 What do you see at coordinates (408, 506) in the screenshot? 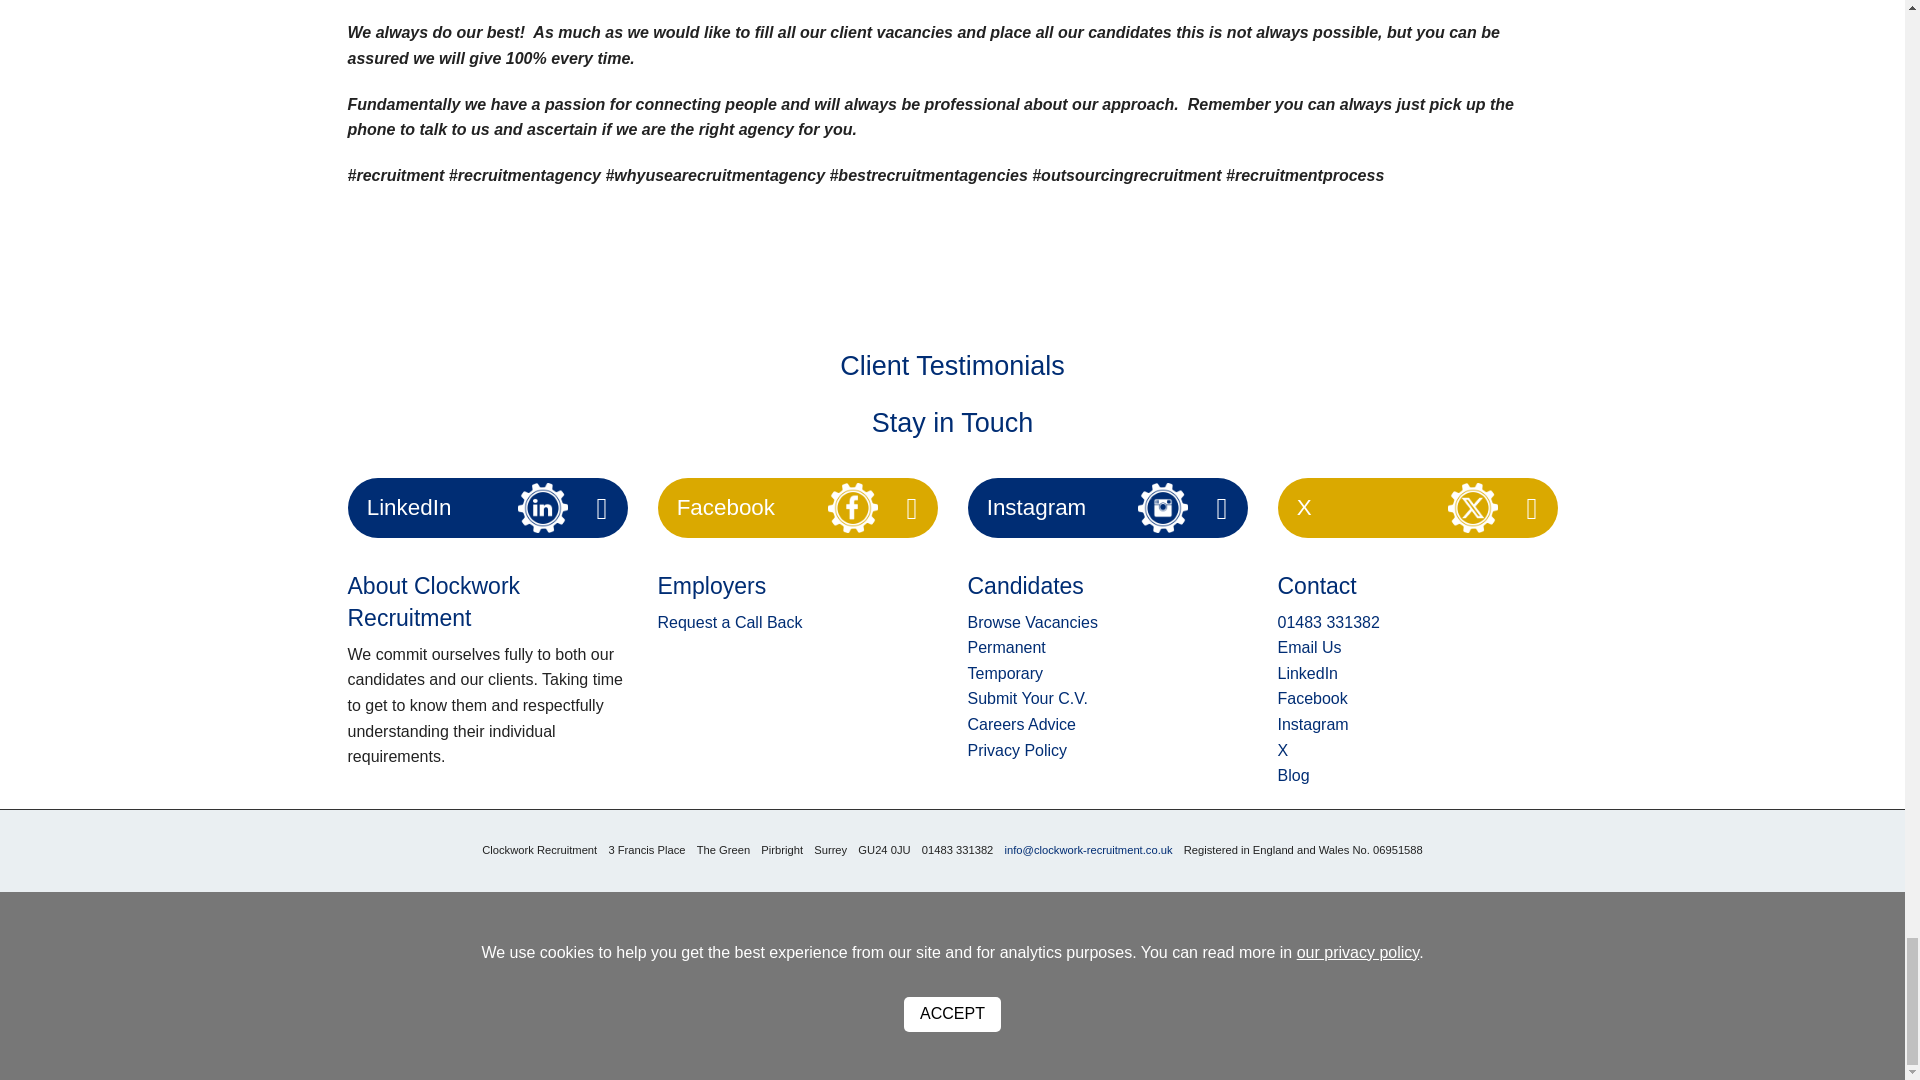
I see `LinkedIn` at bounding box center [408, 506].